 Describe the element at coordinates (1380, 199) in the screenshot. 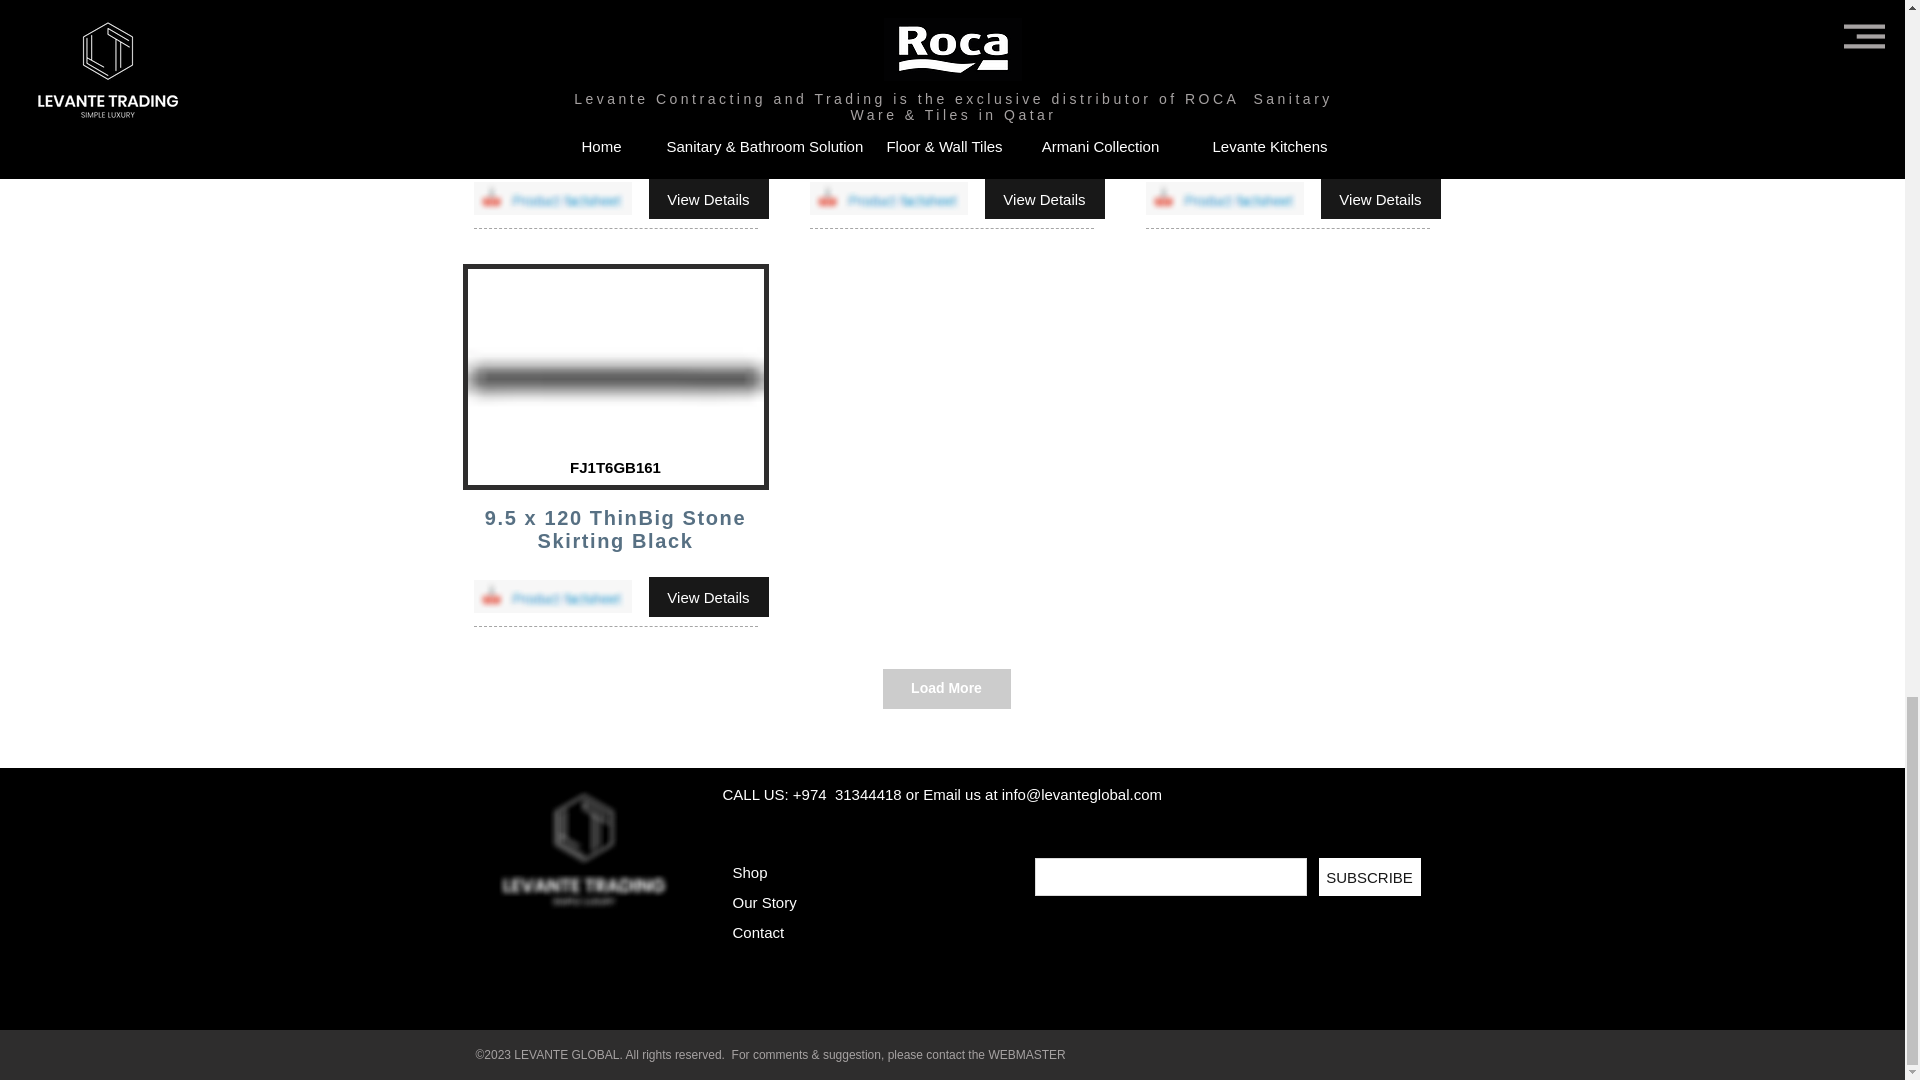

I see `View Details` at that location.